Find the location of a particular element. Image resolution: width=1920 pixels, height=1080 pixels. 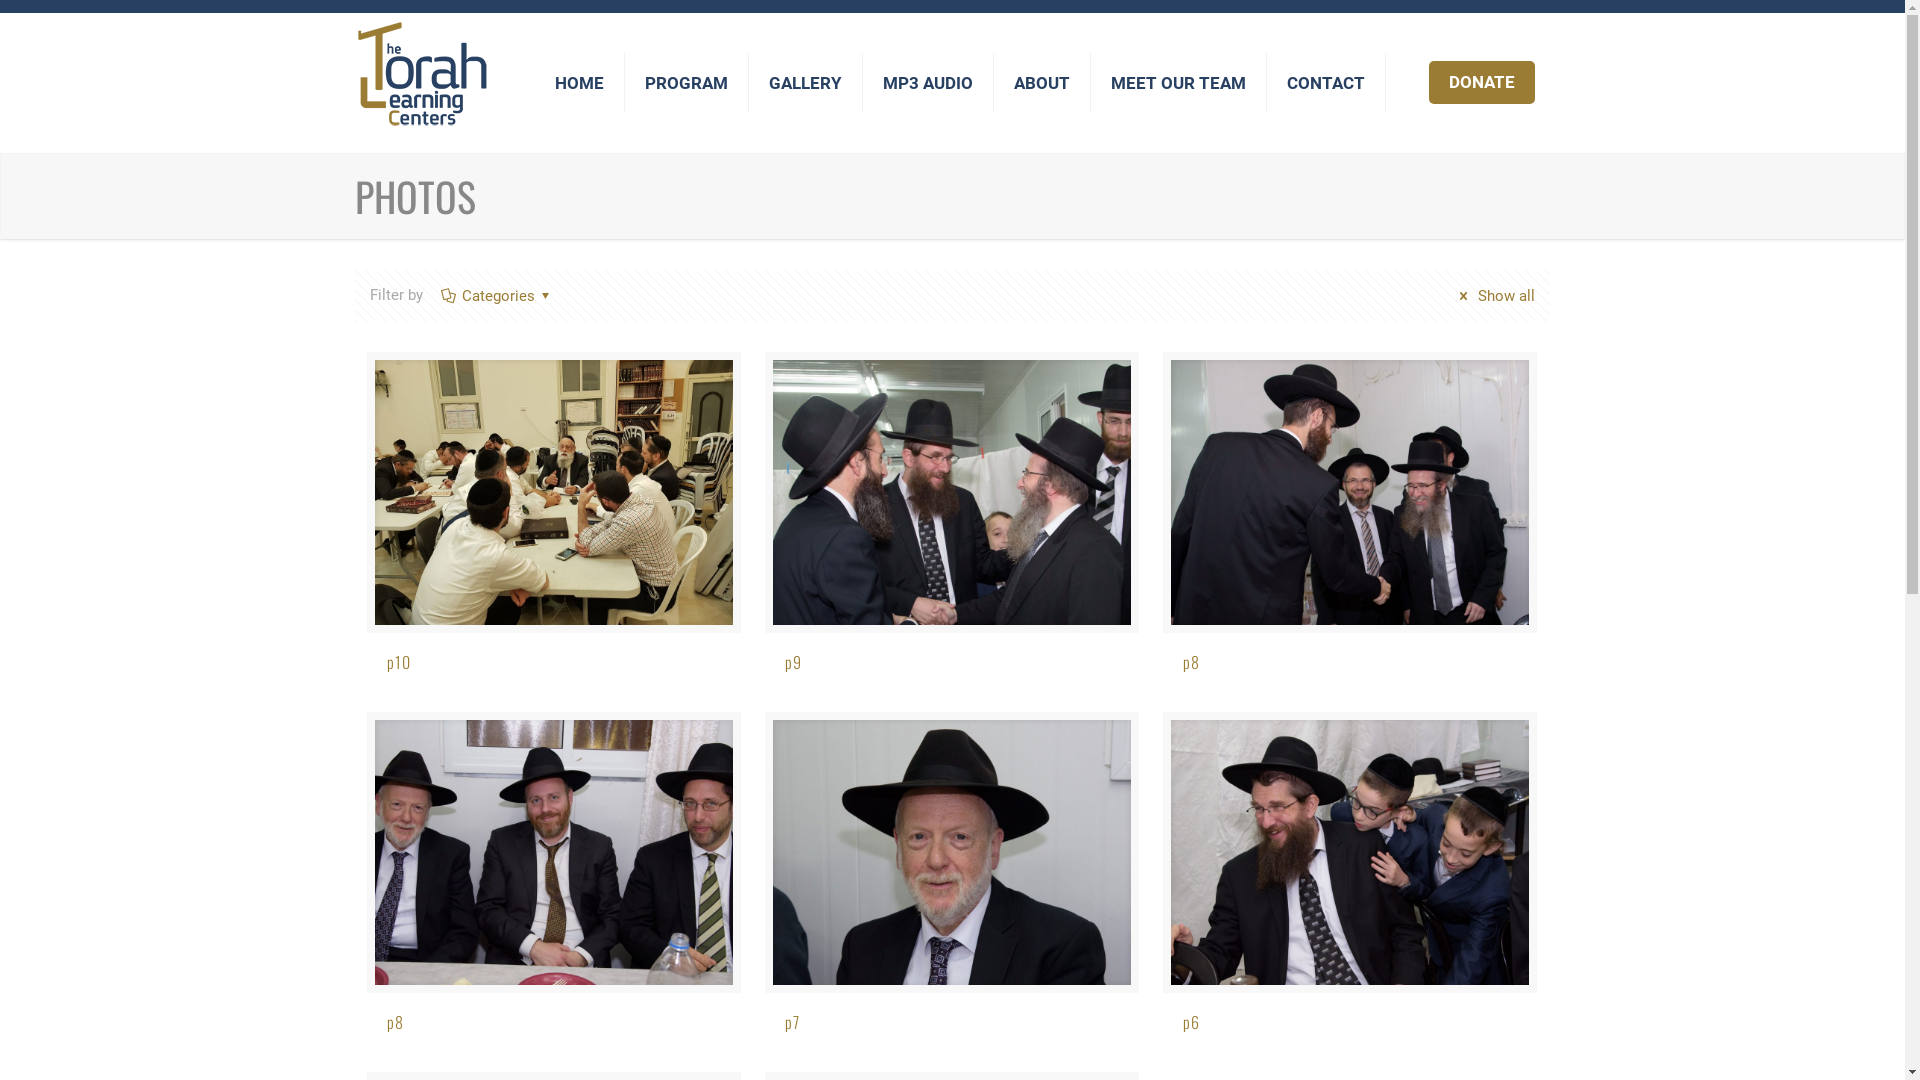

Categories is located at coordinates (498, 296).